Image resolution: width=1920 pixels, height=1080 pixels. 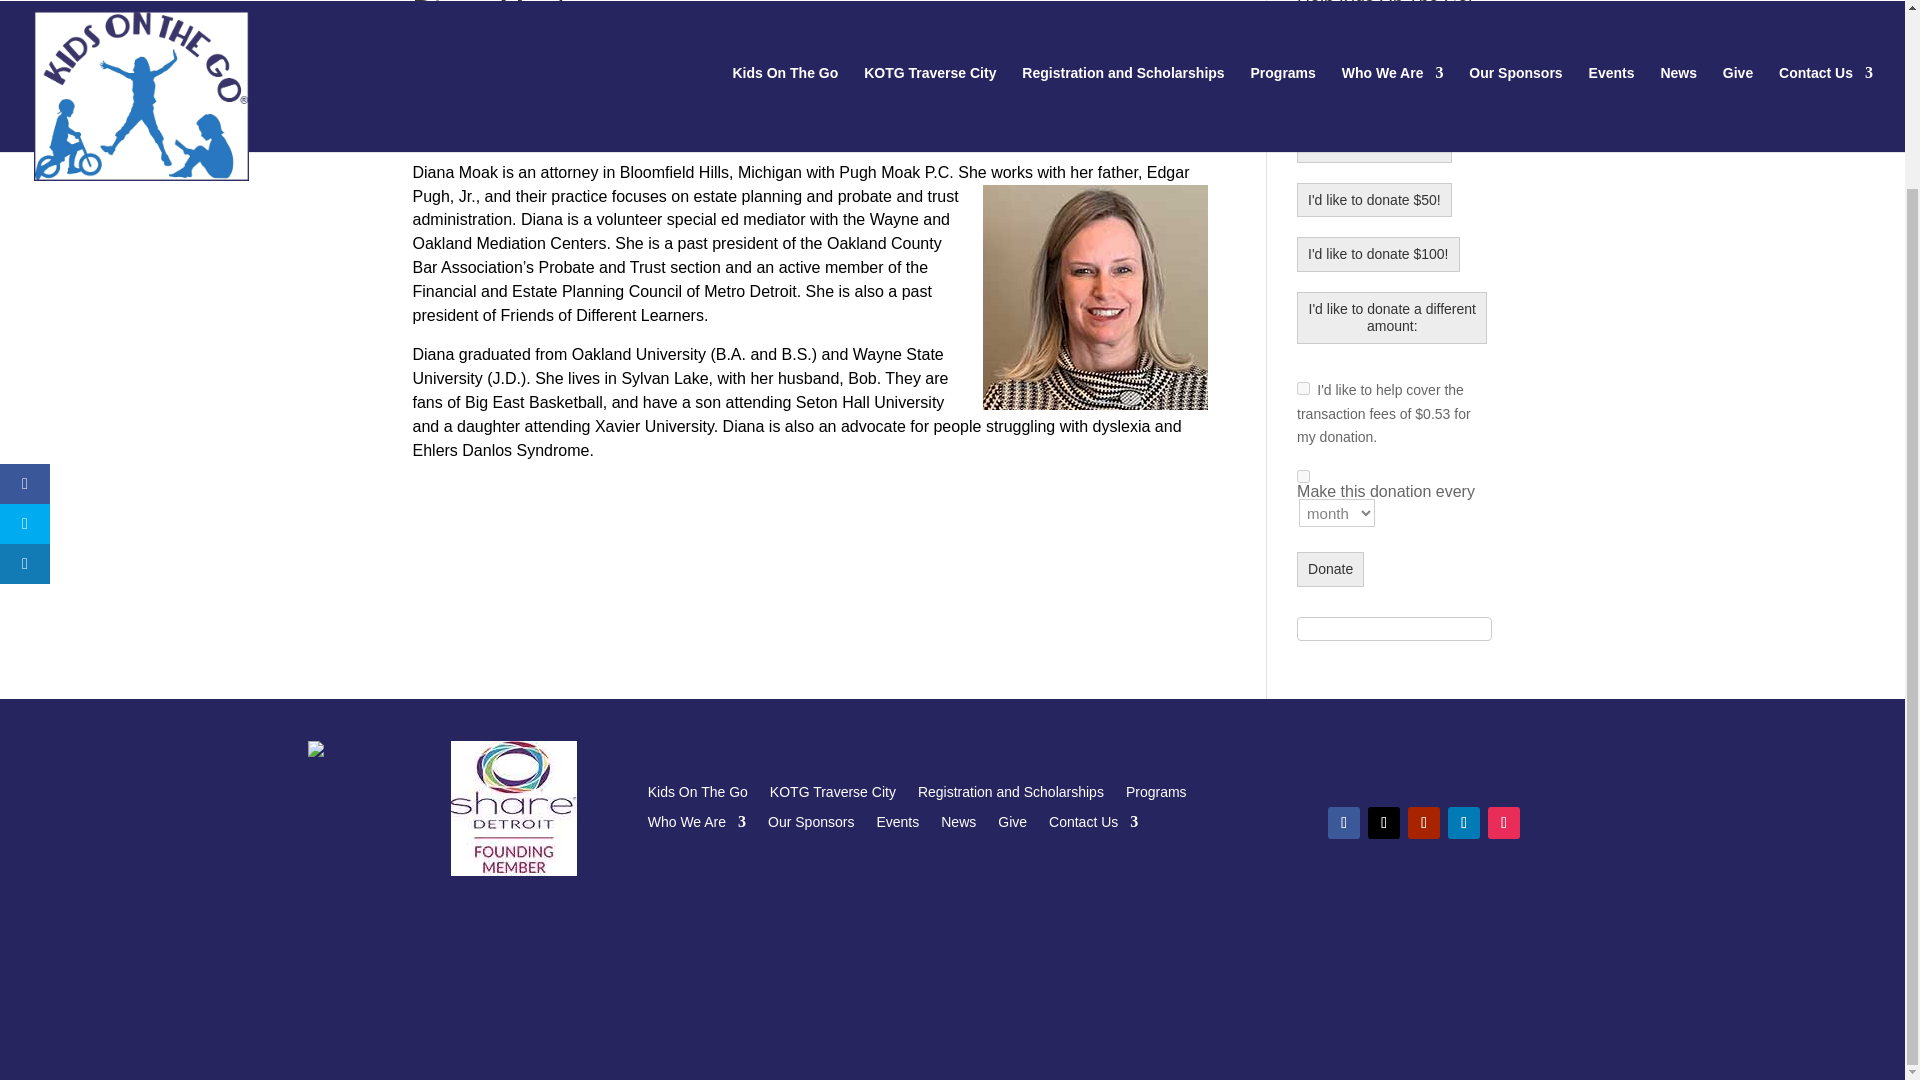 I want to click on Follow on Facebook, so click(x=1344, y=822).